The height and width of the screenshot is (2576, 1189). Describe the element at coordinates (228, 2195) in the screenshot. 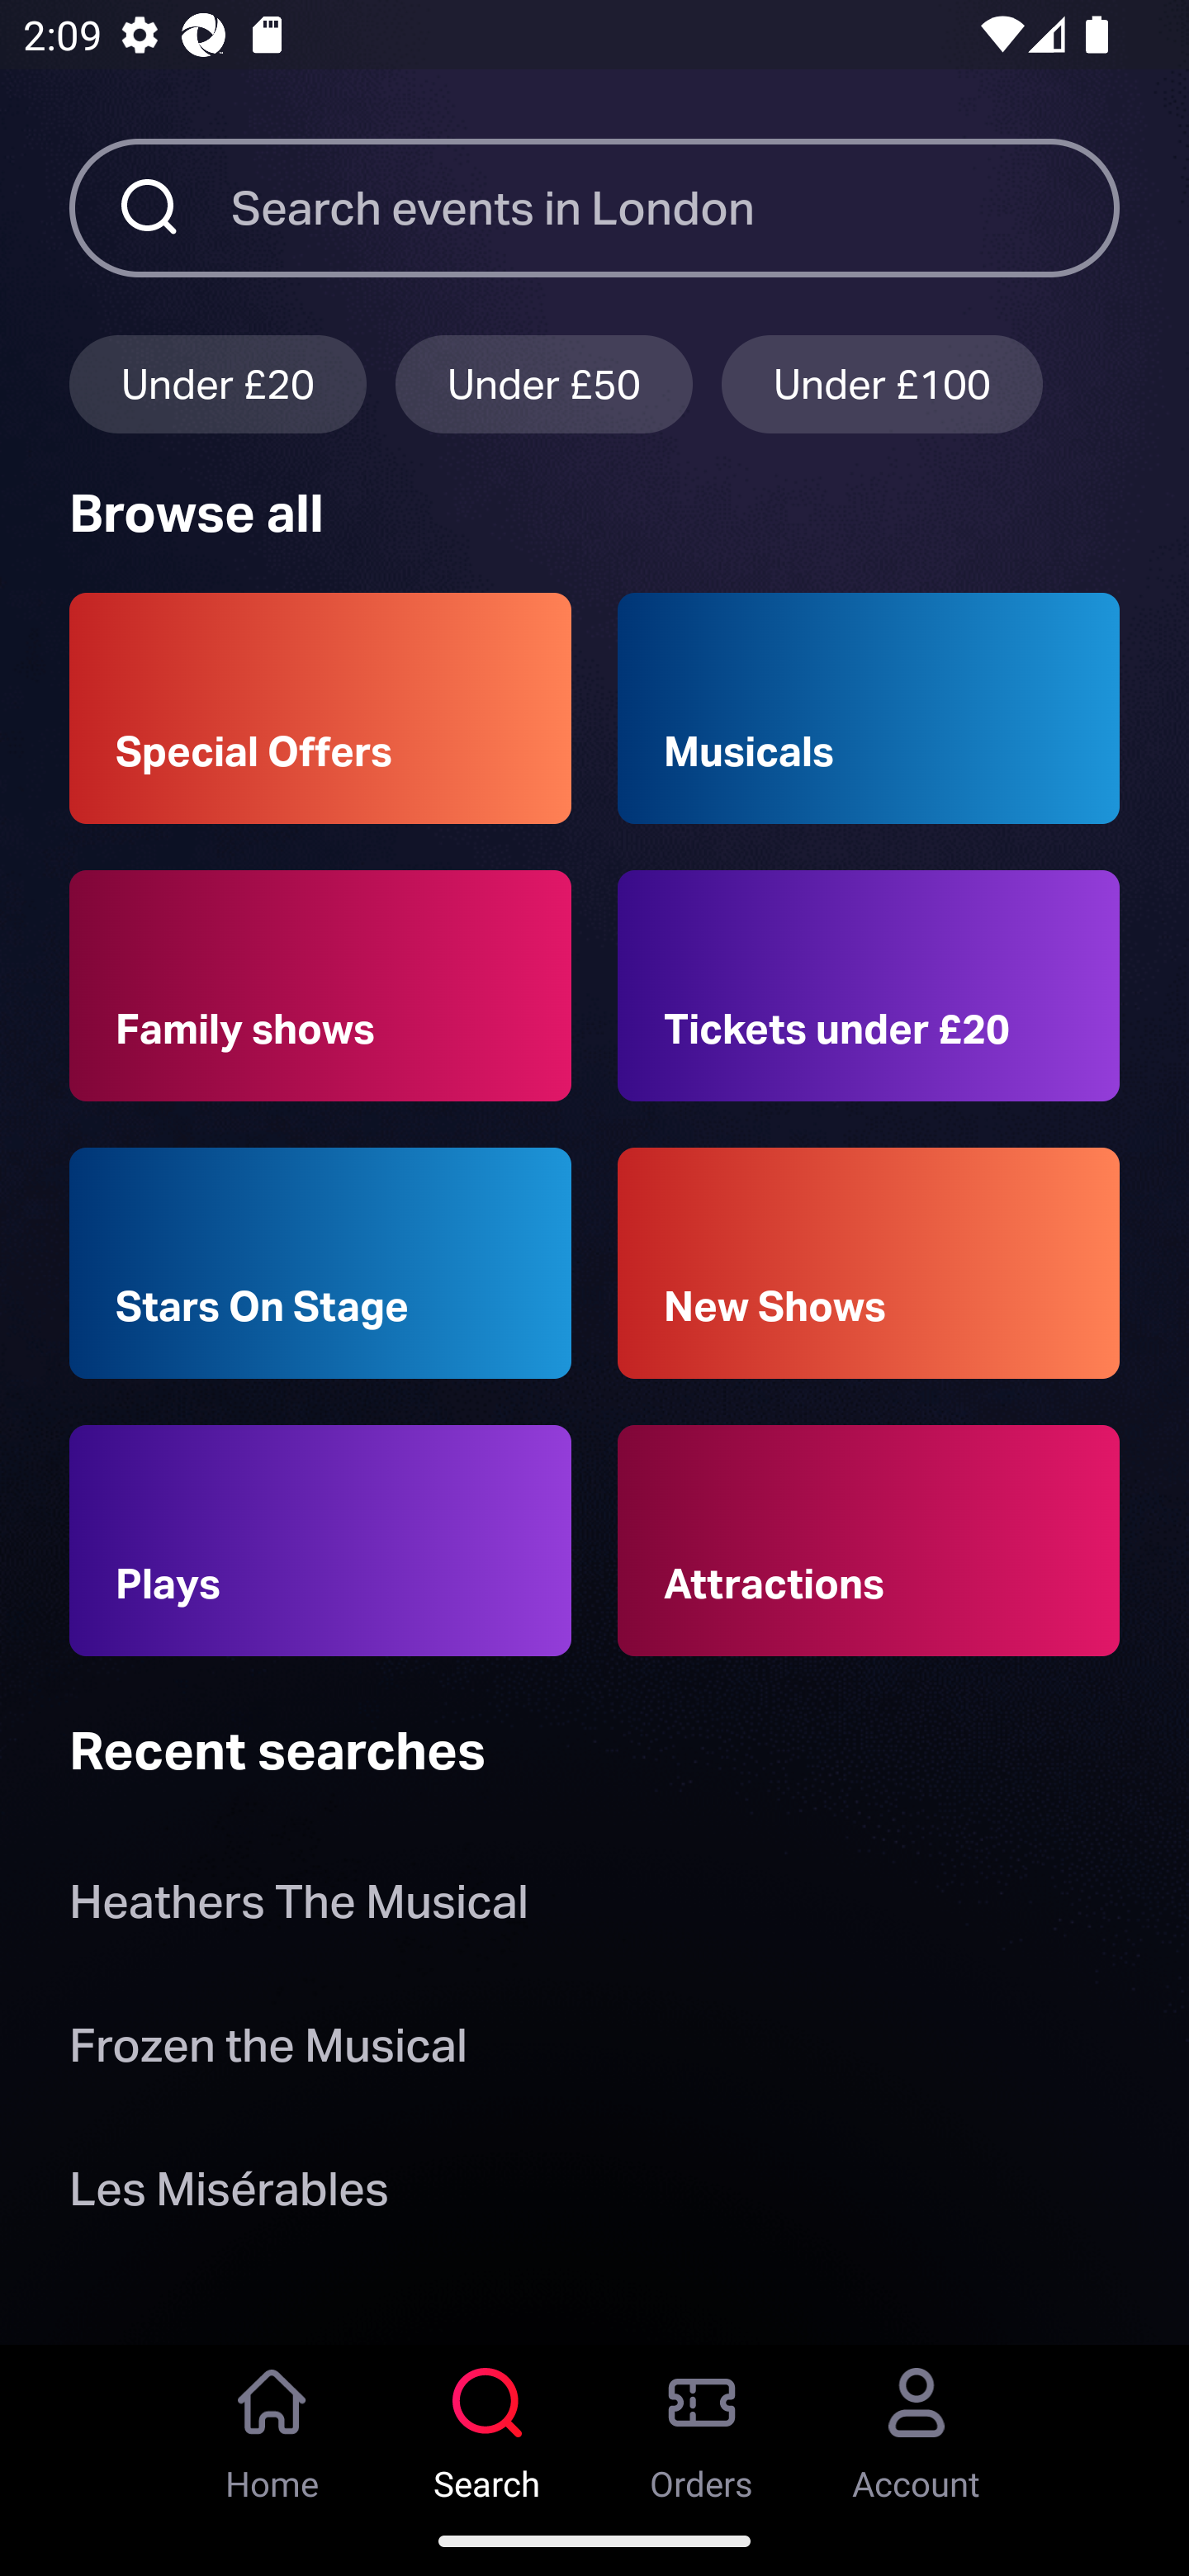

I see `Les Misérables` at that location.